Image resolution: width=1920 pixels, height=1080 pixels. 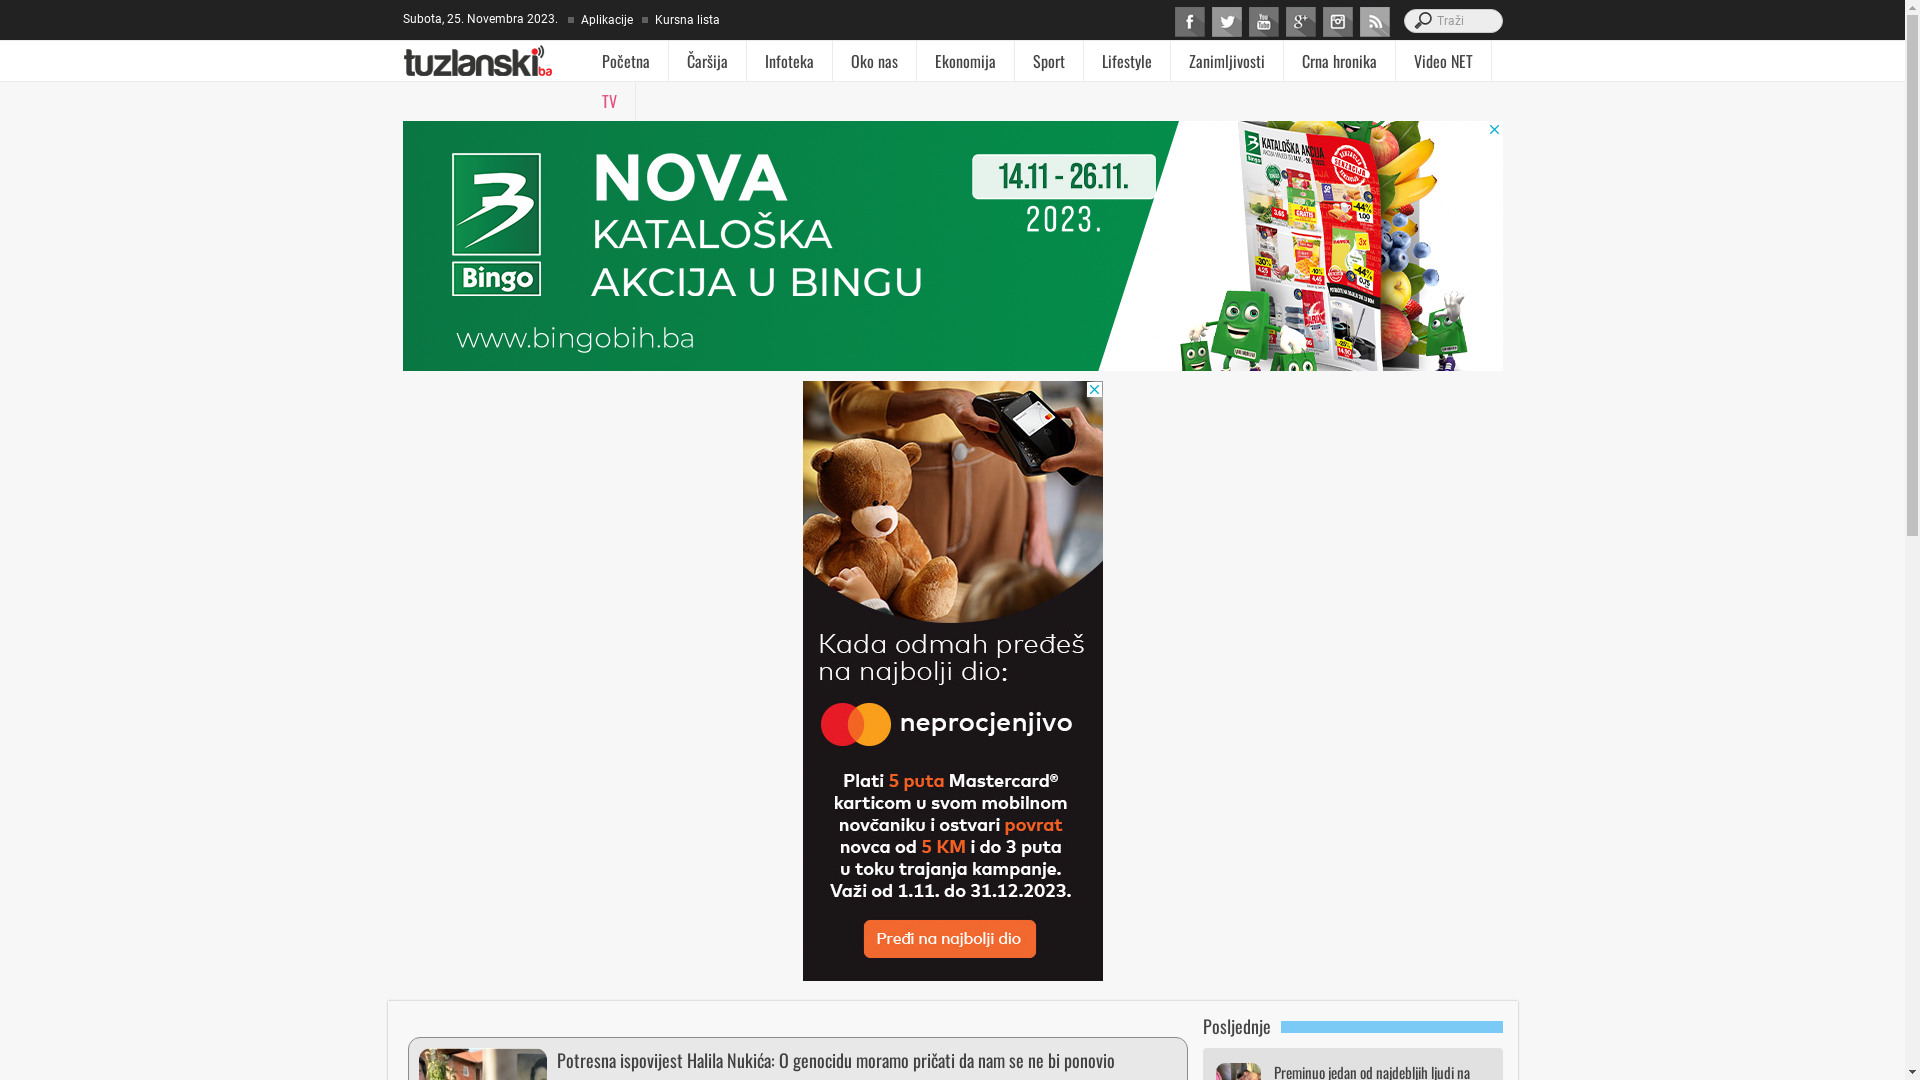 What do you see at coordinates (1340, 61) in the screenshot?
I see `Crna hronika` at bounding box center [1340, 61].